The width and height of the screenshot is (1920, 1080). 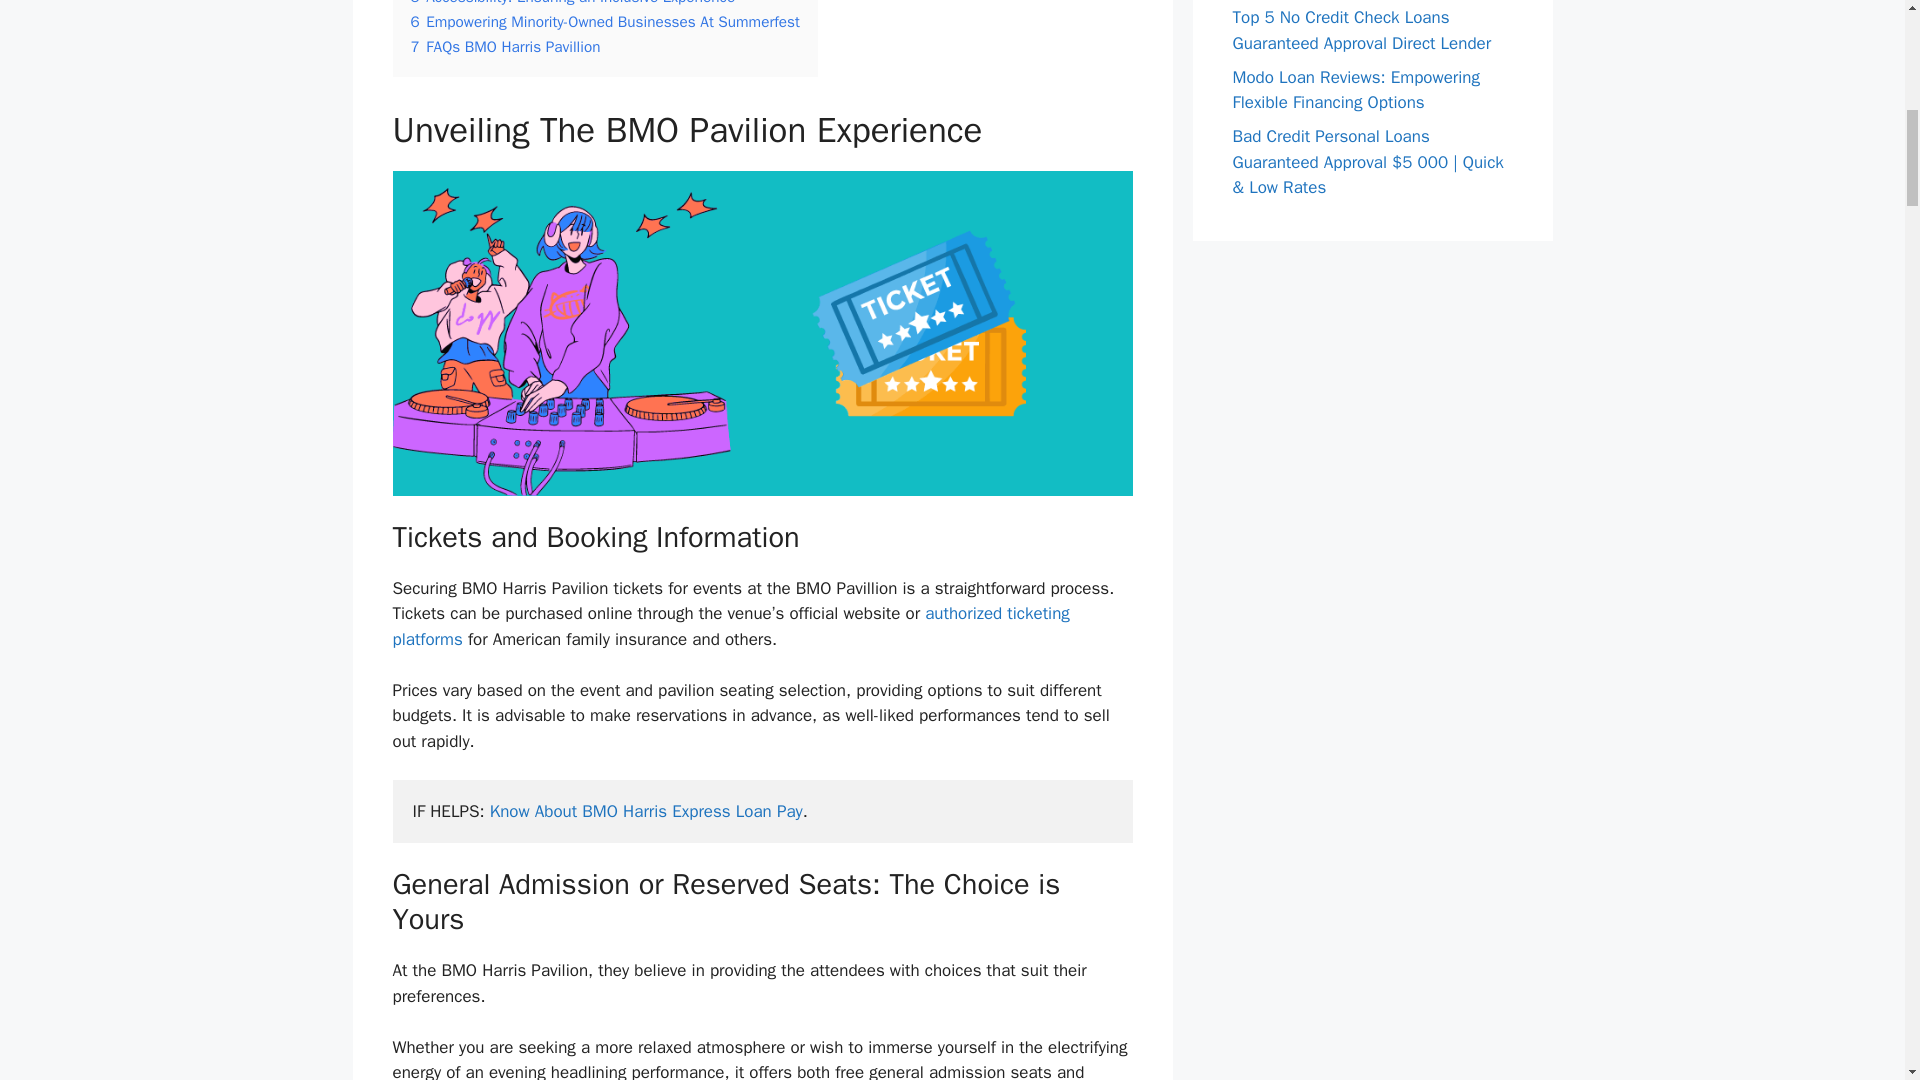 I want to click on Know About BMO Harris Express Loan Pay, so click(x=646, y=811).